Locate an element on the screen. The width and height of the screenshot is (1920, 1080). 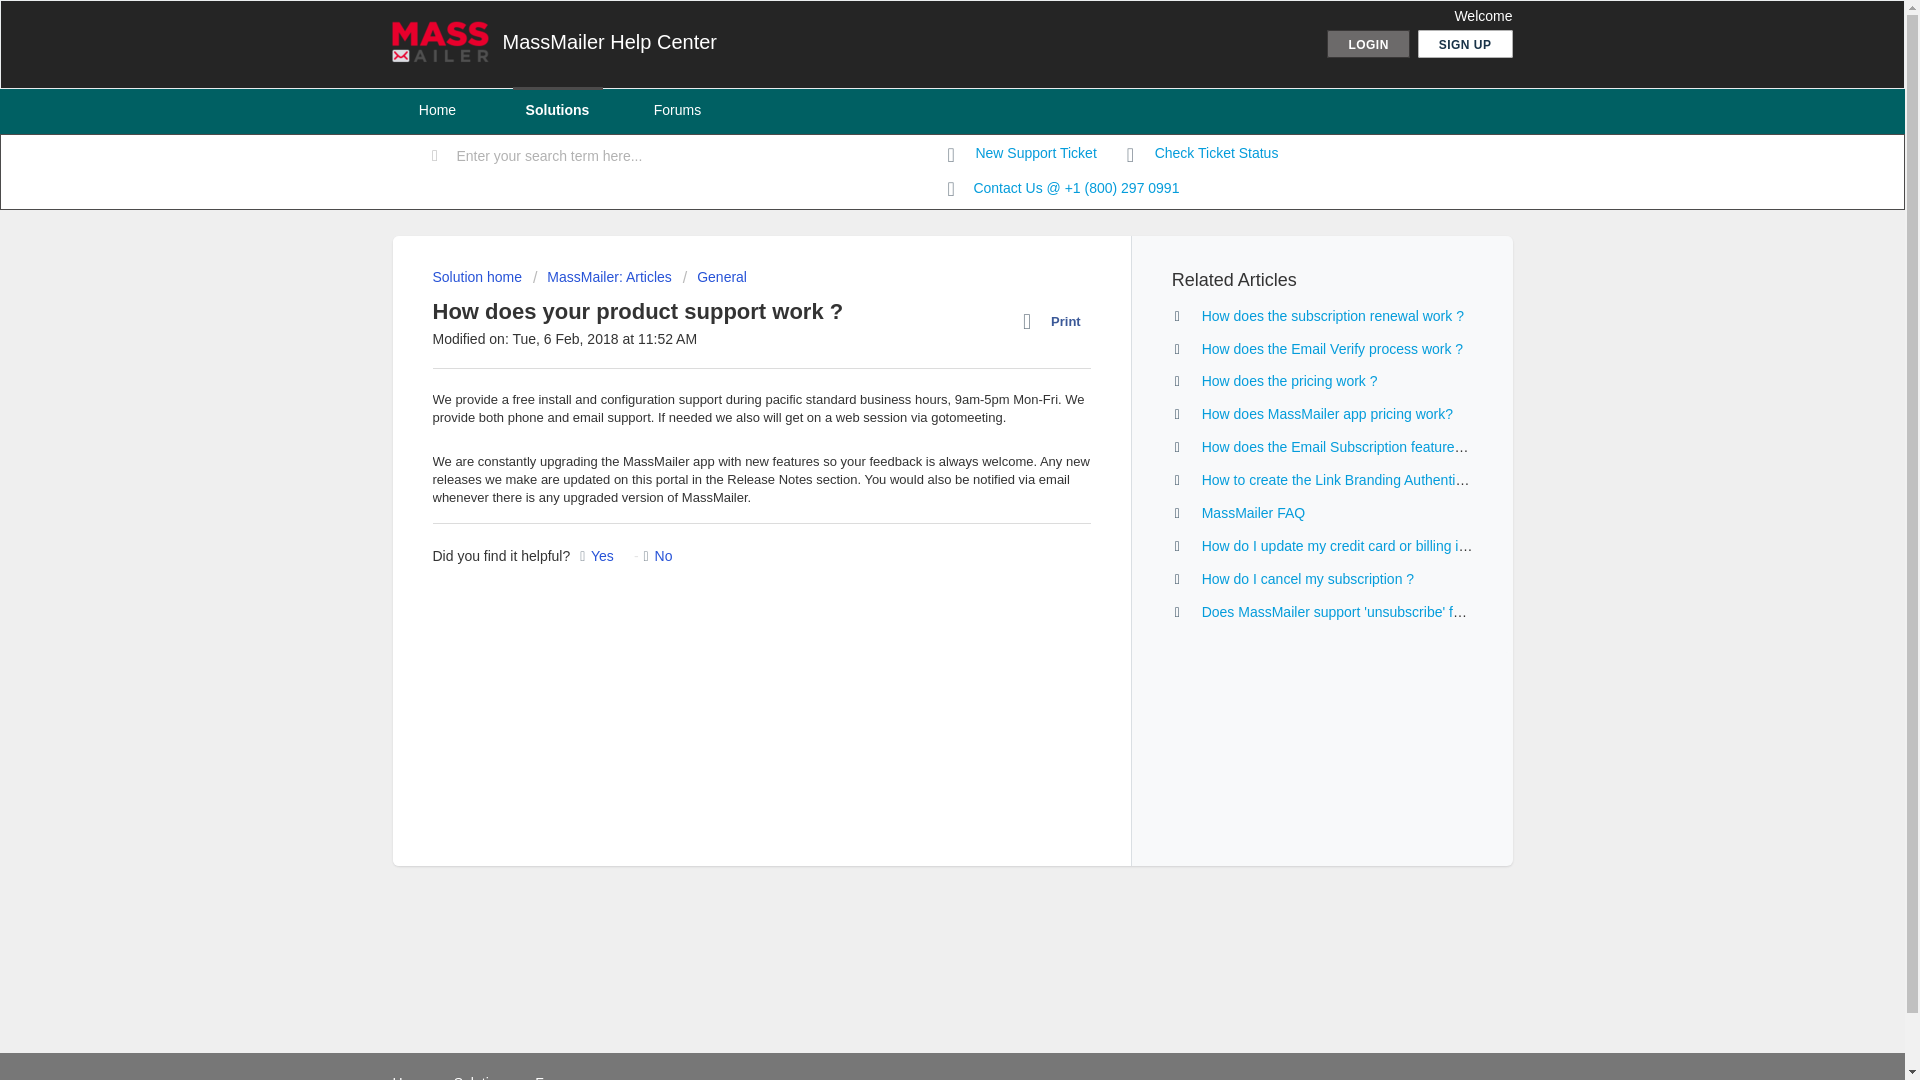
Print this Article is located at coordinates (1056, 321).